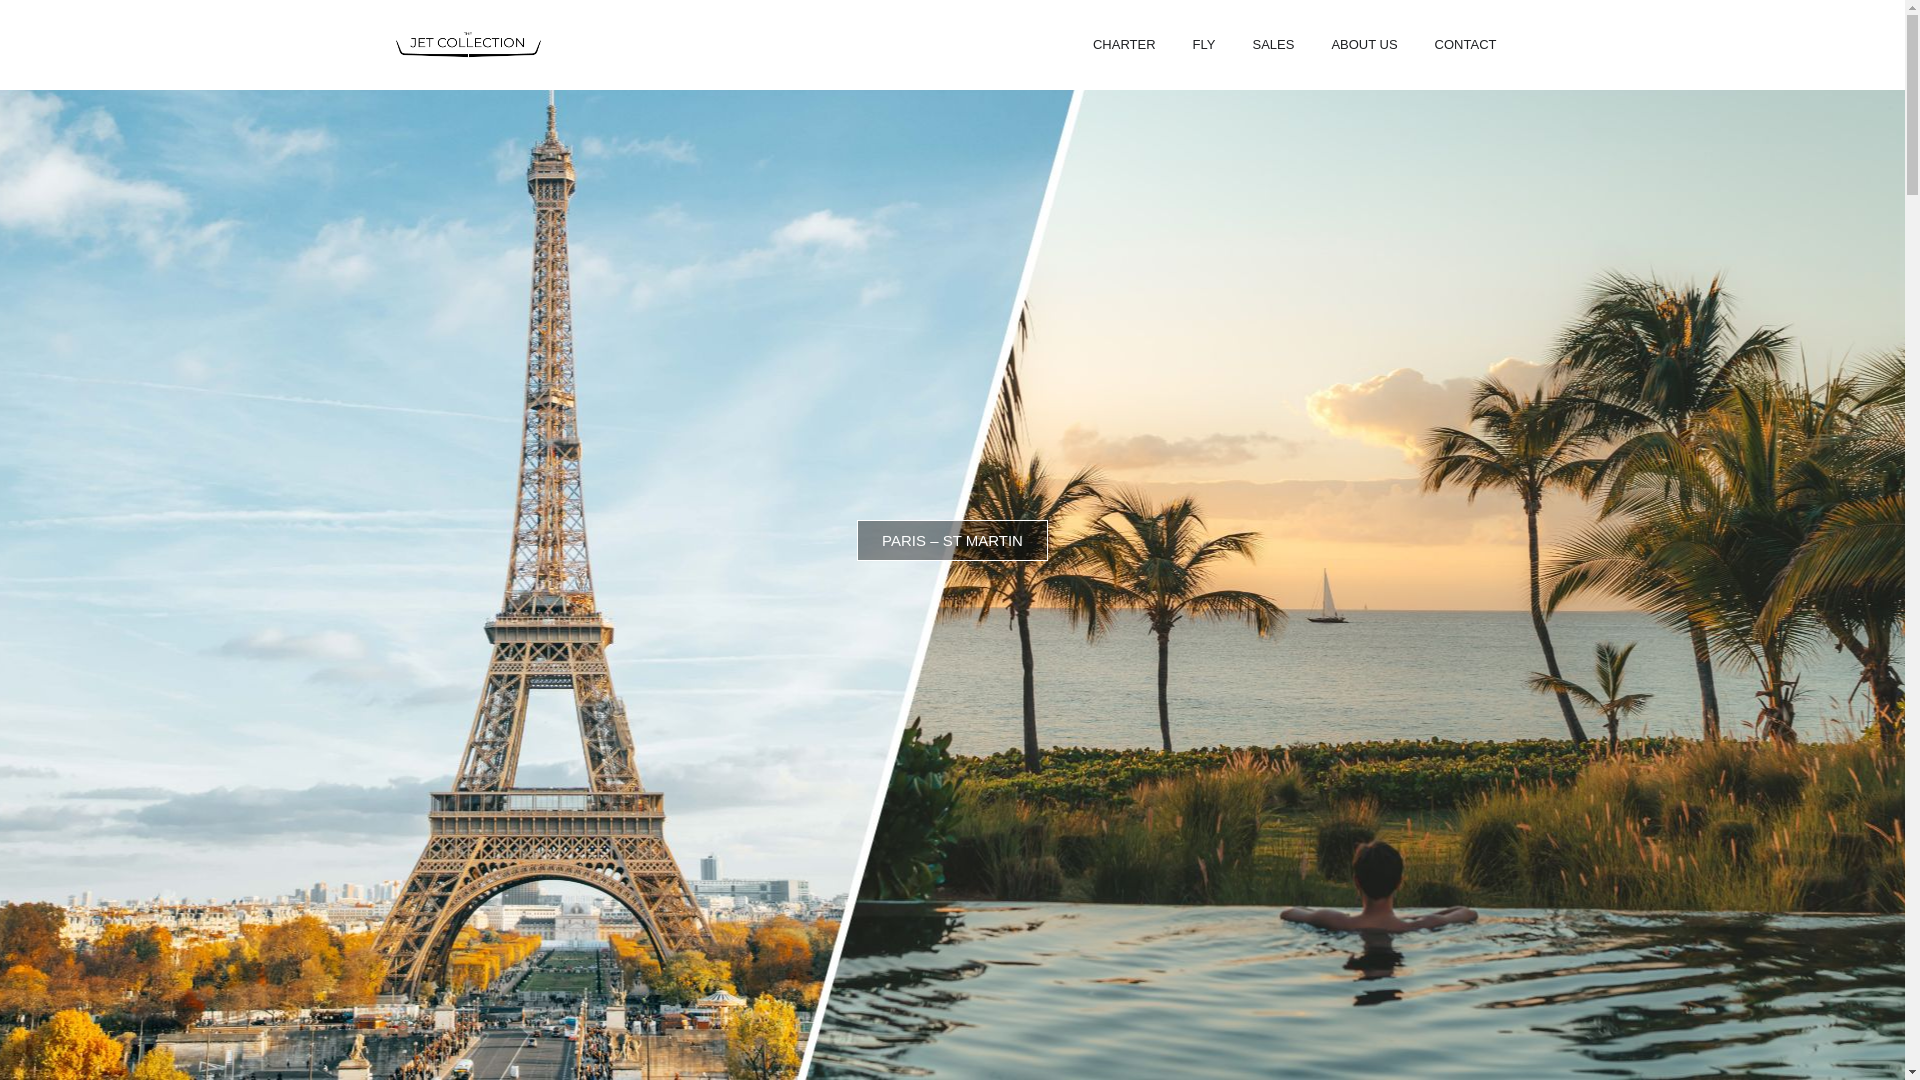 This screenshot has height=1080, width=1920. I want to click on CHARTER, so click(1124, 44).